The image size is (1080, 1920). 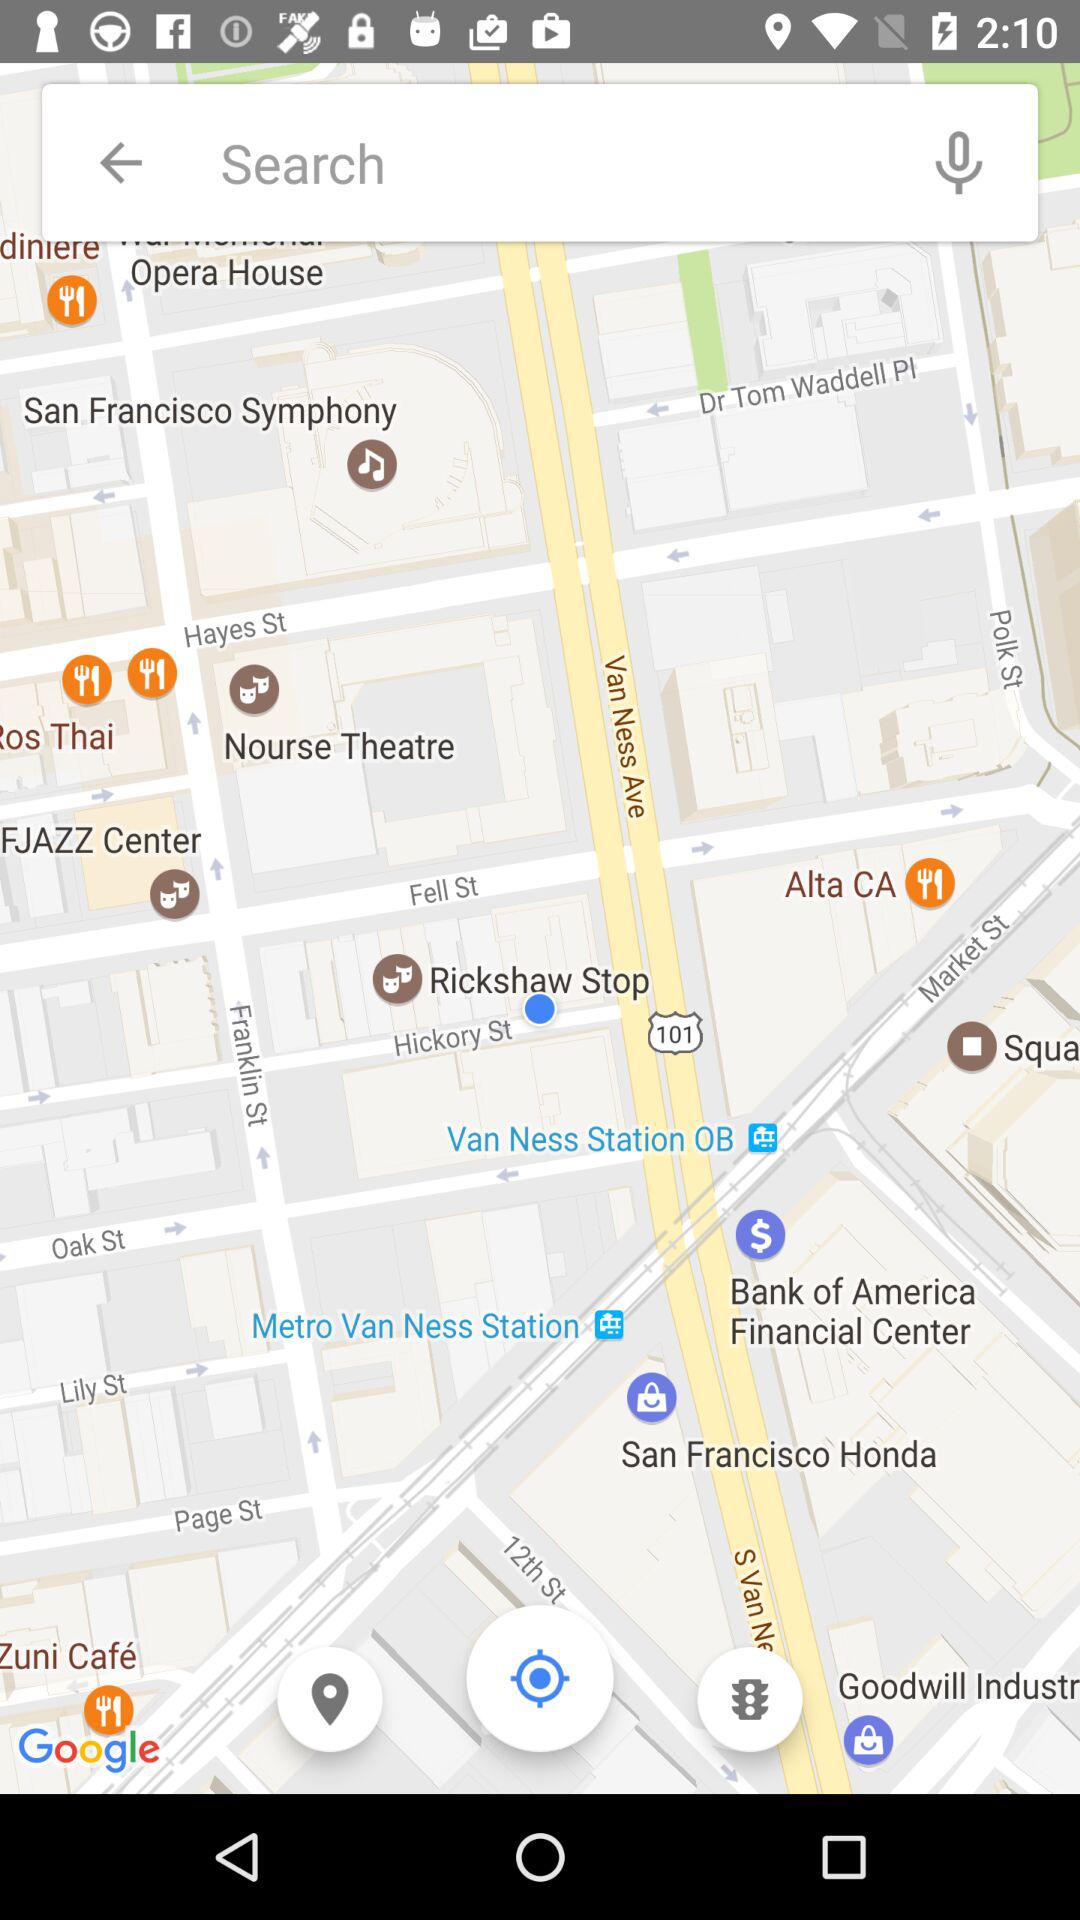 I want to click on go to previous page, so click(x=120, y=162).